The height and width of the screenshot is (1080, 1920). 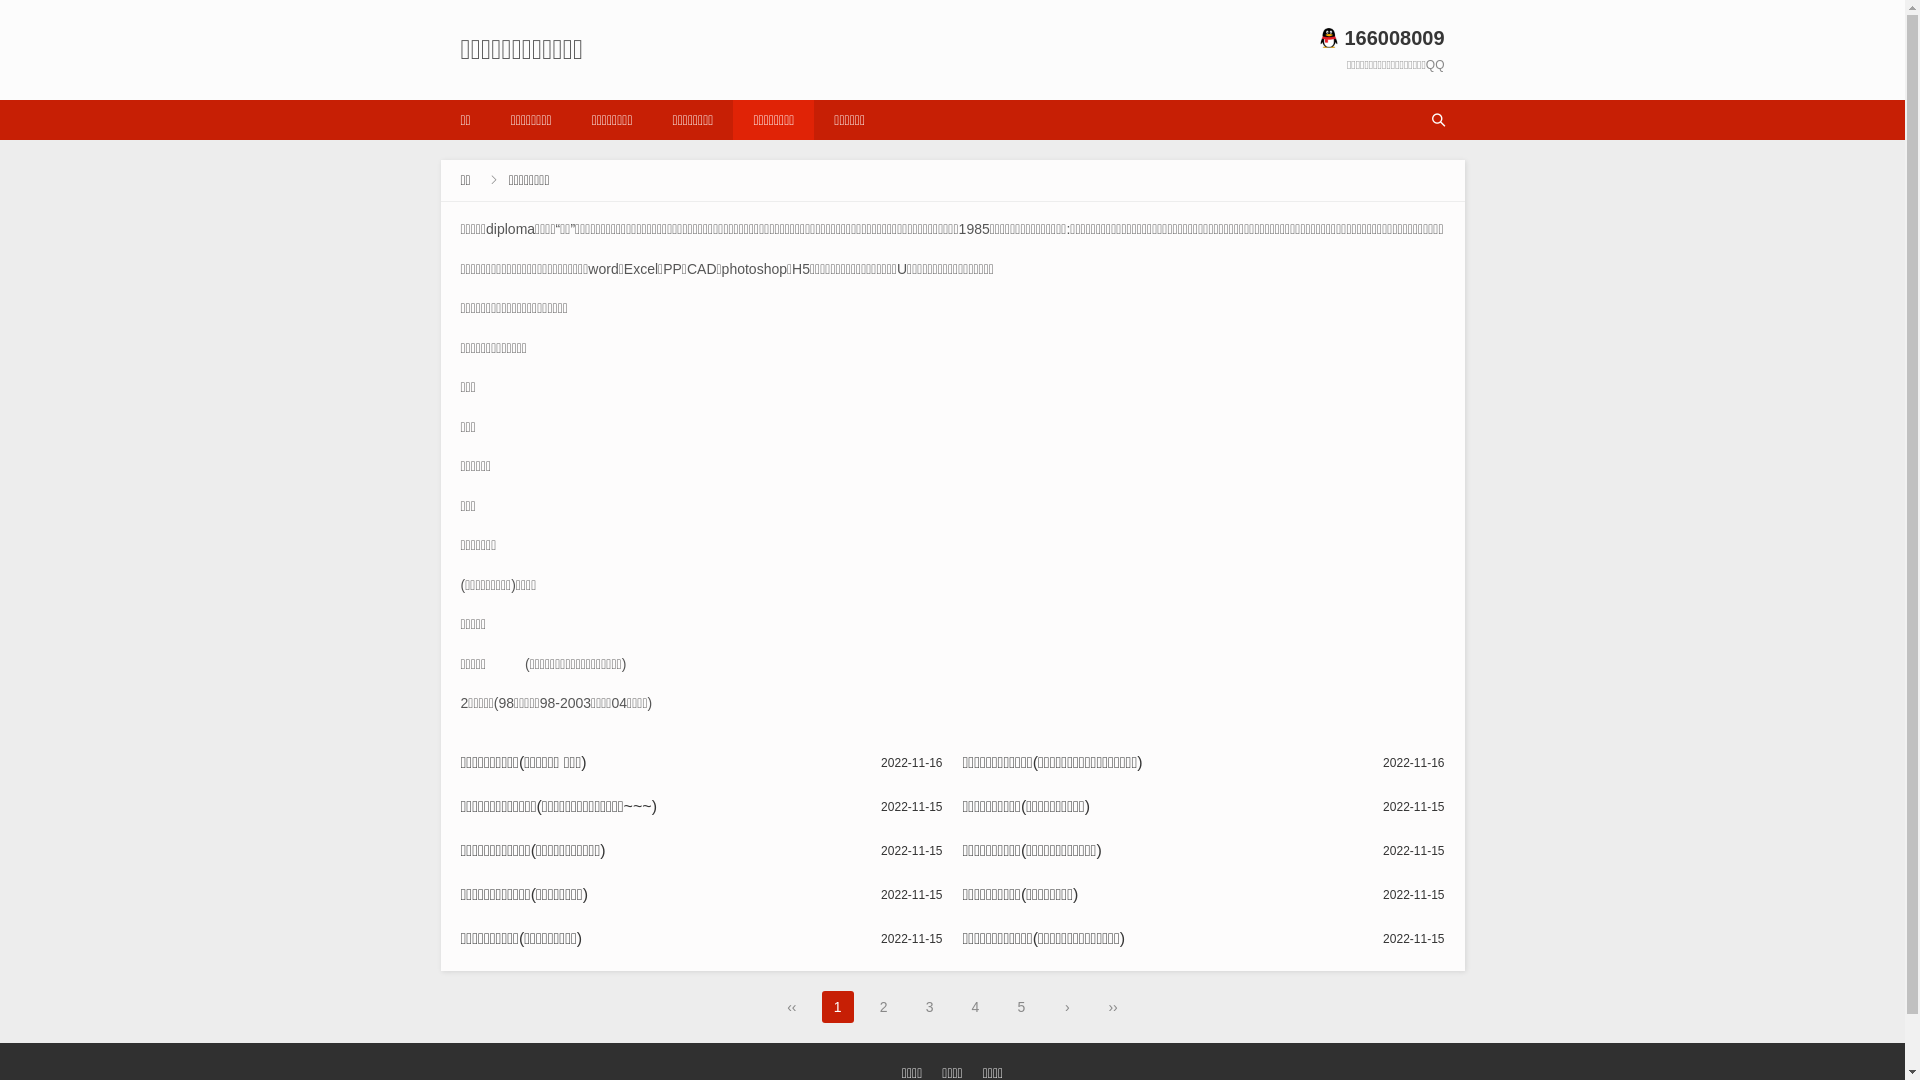 I want to click on 3, so click(x=930, y=1006).